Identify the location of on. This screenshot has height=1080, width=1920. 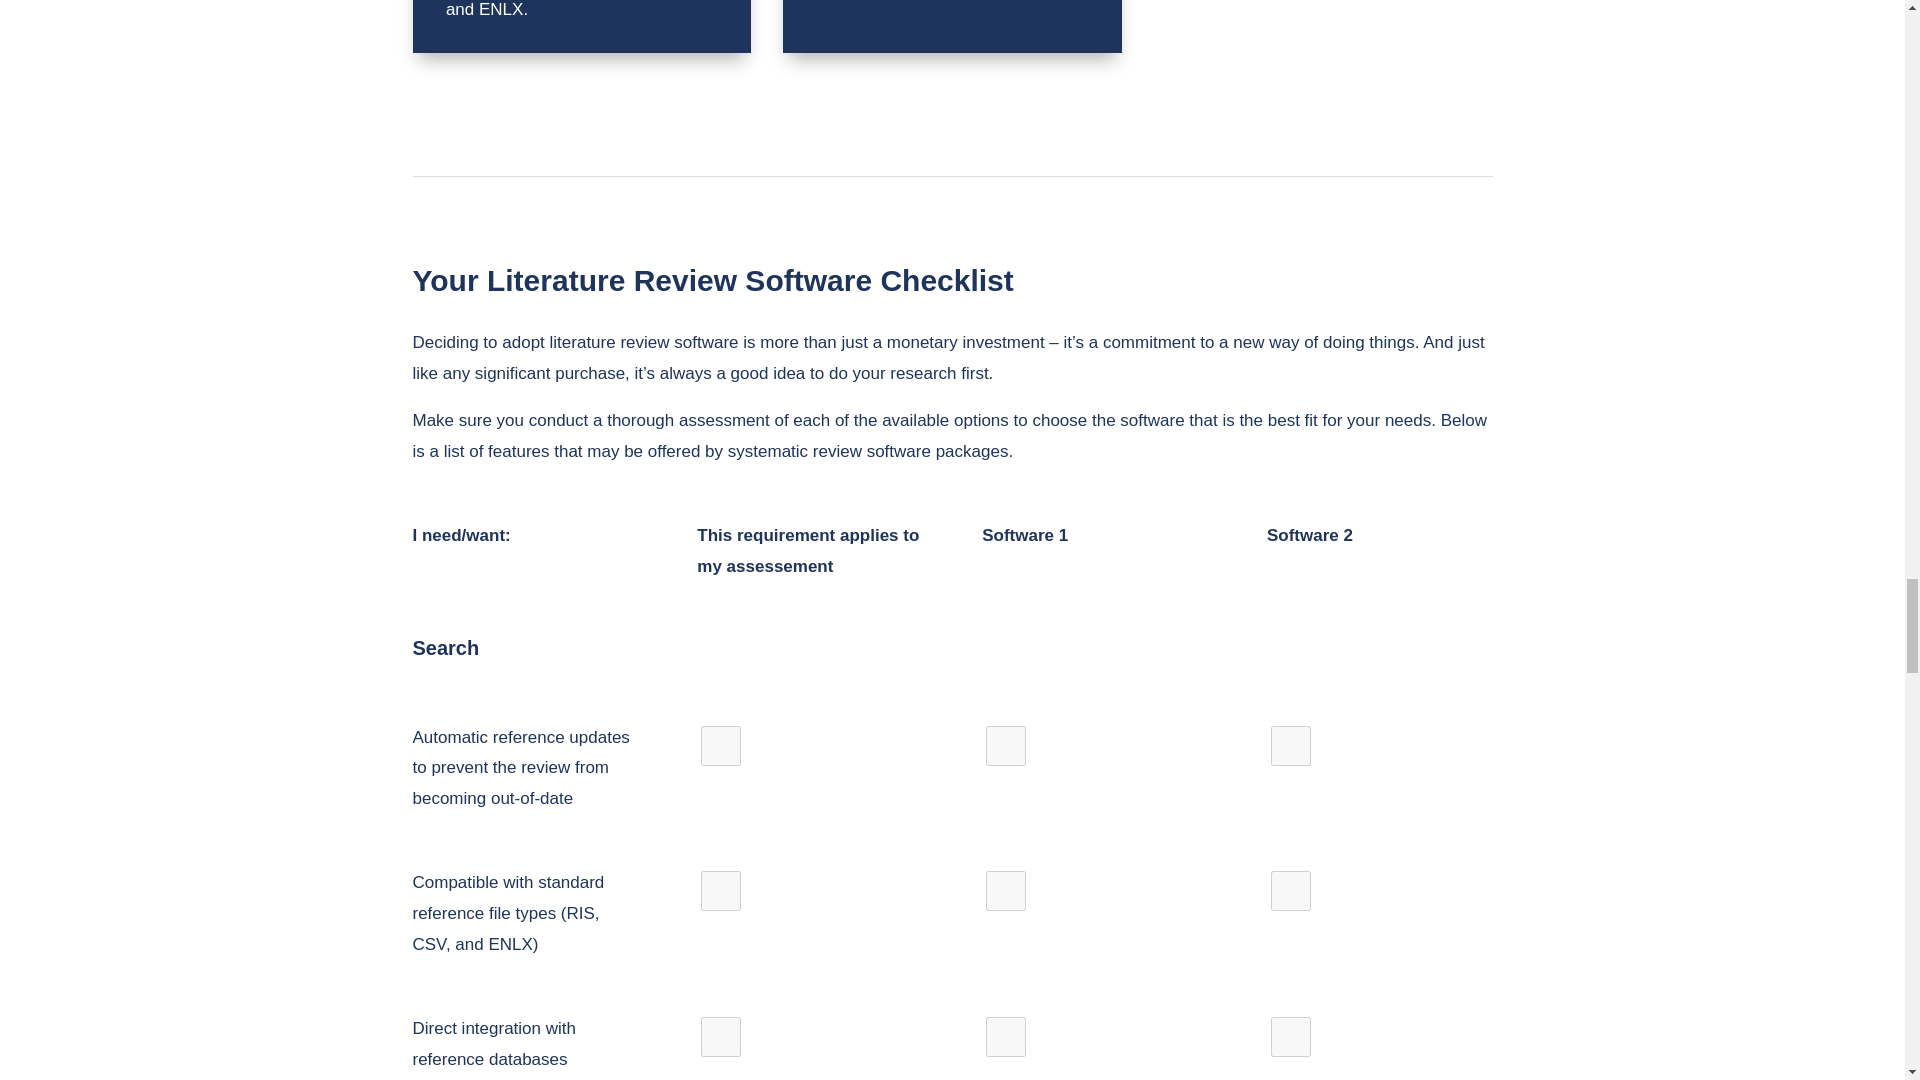
(720, 1037).